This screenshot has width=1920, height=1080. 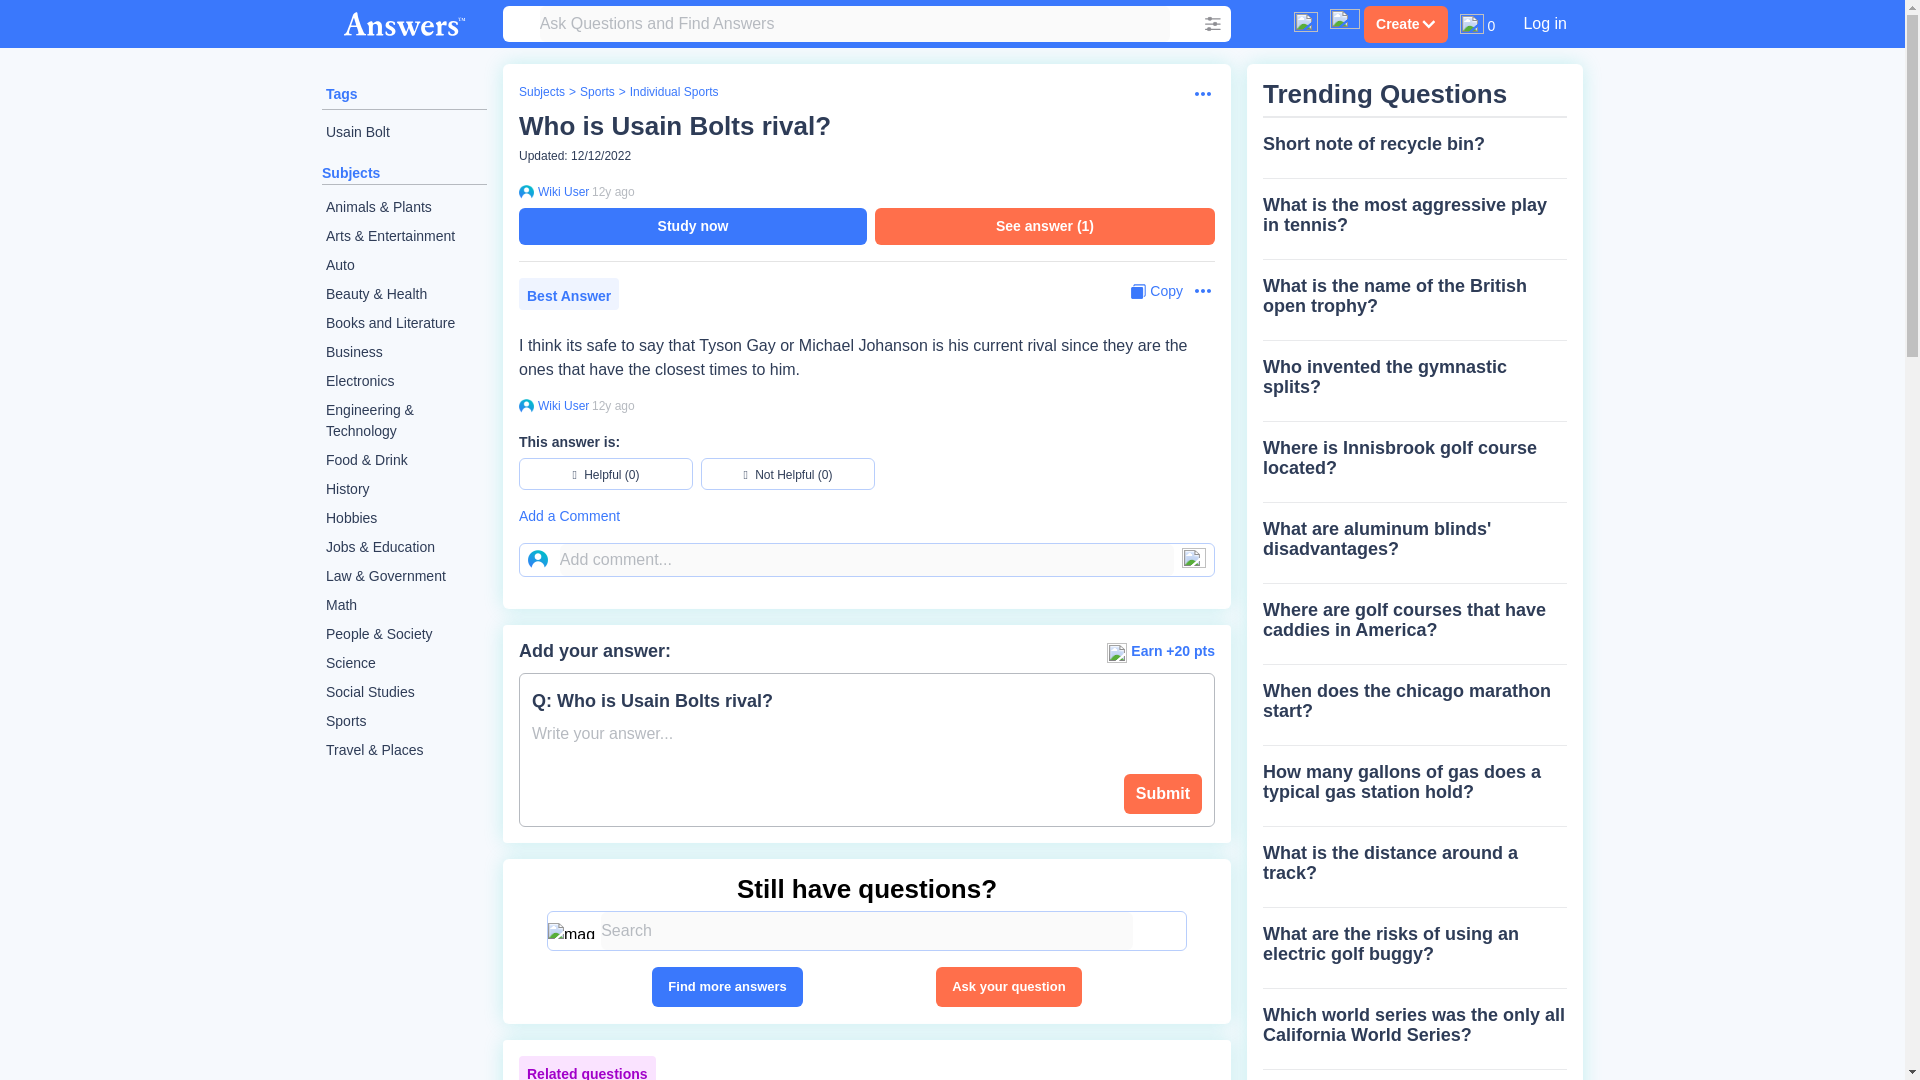 What do you see at coordinates (613, 191) in the screenshot?
I see `2012-05-01 01:02:17` at bounding box center [613, 191].